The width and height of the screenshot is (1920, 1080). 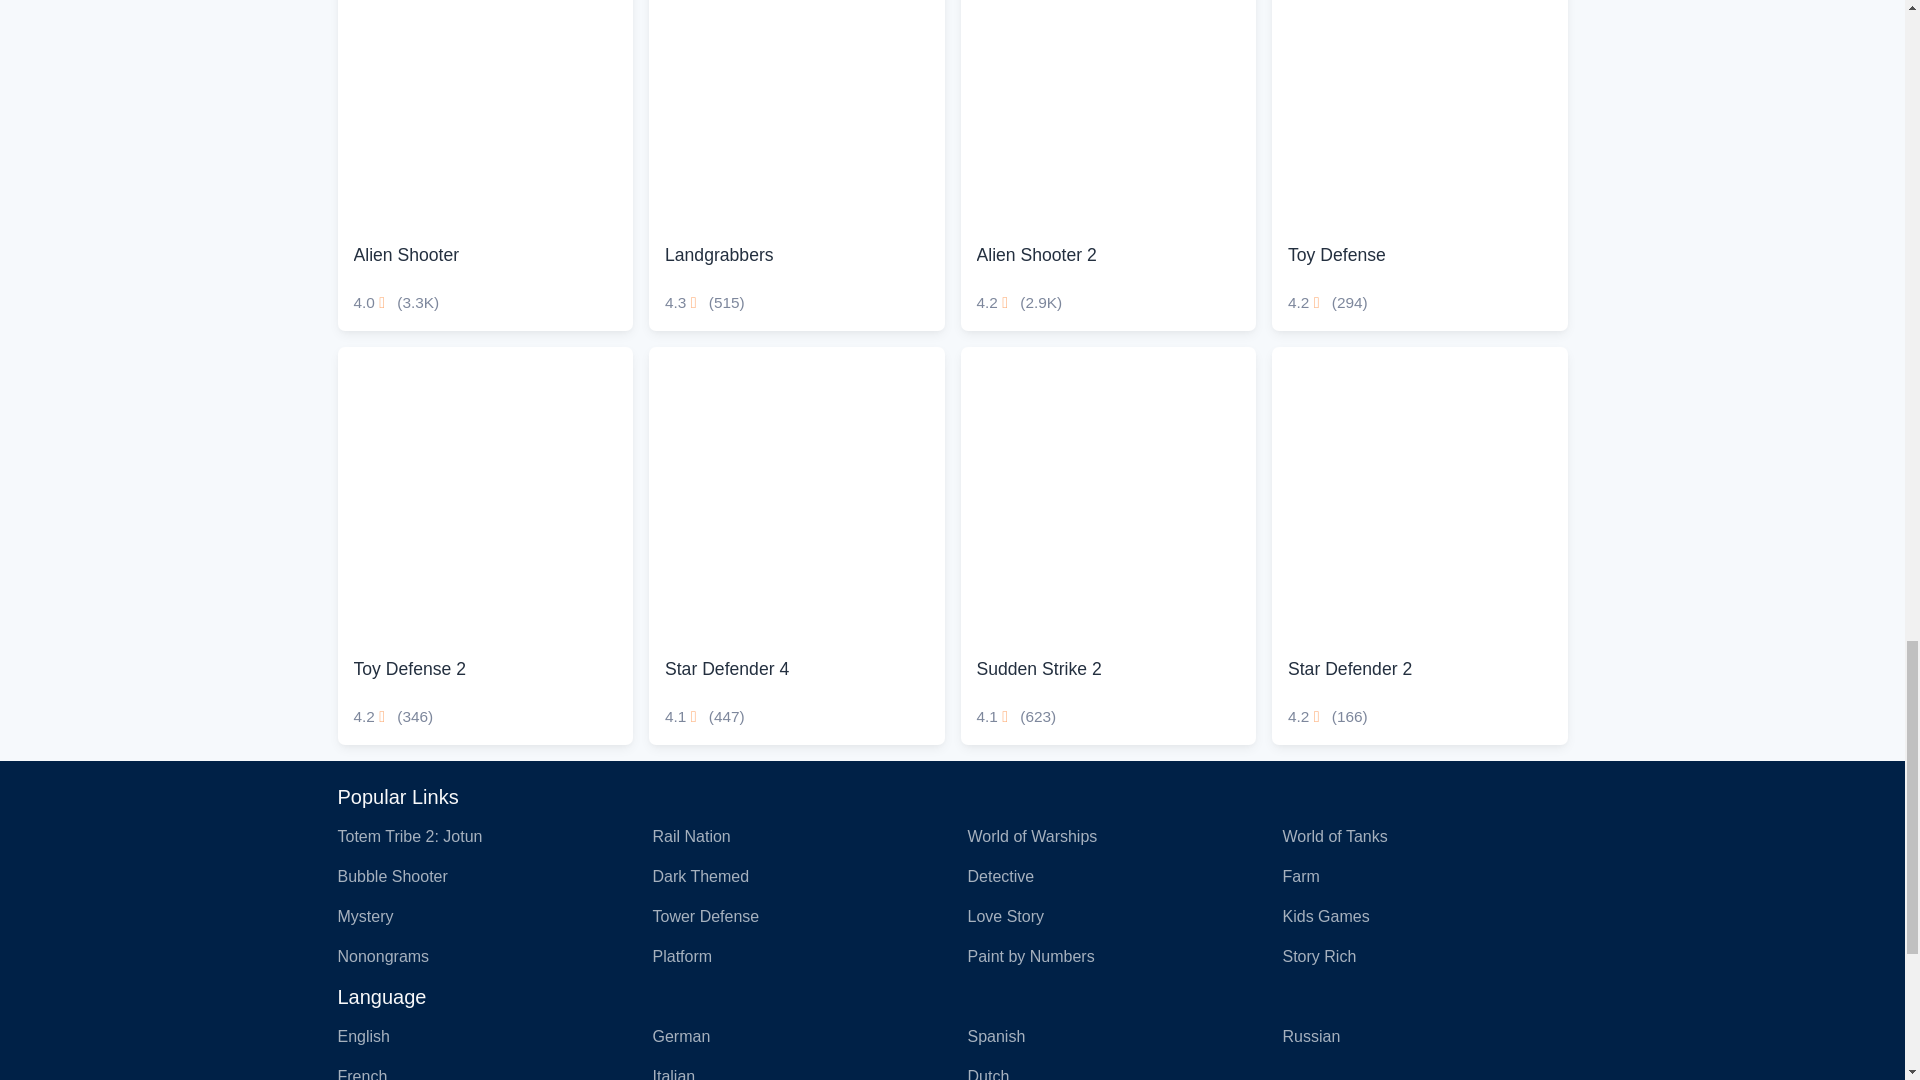 I want to click on Star Defender 4, so click(x=796, y=494).